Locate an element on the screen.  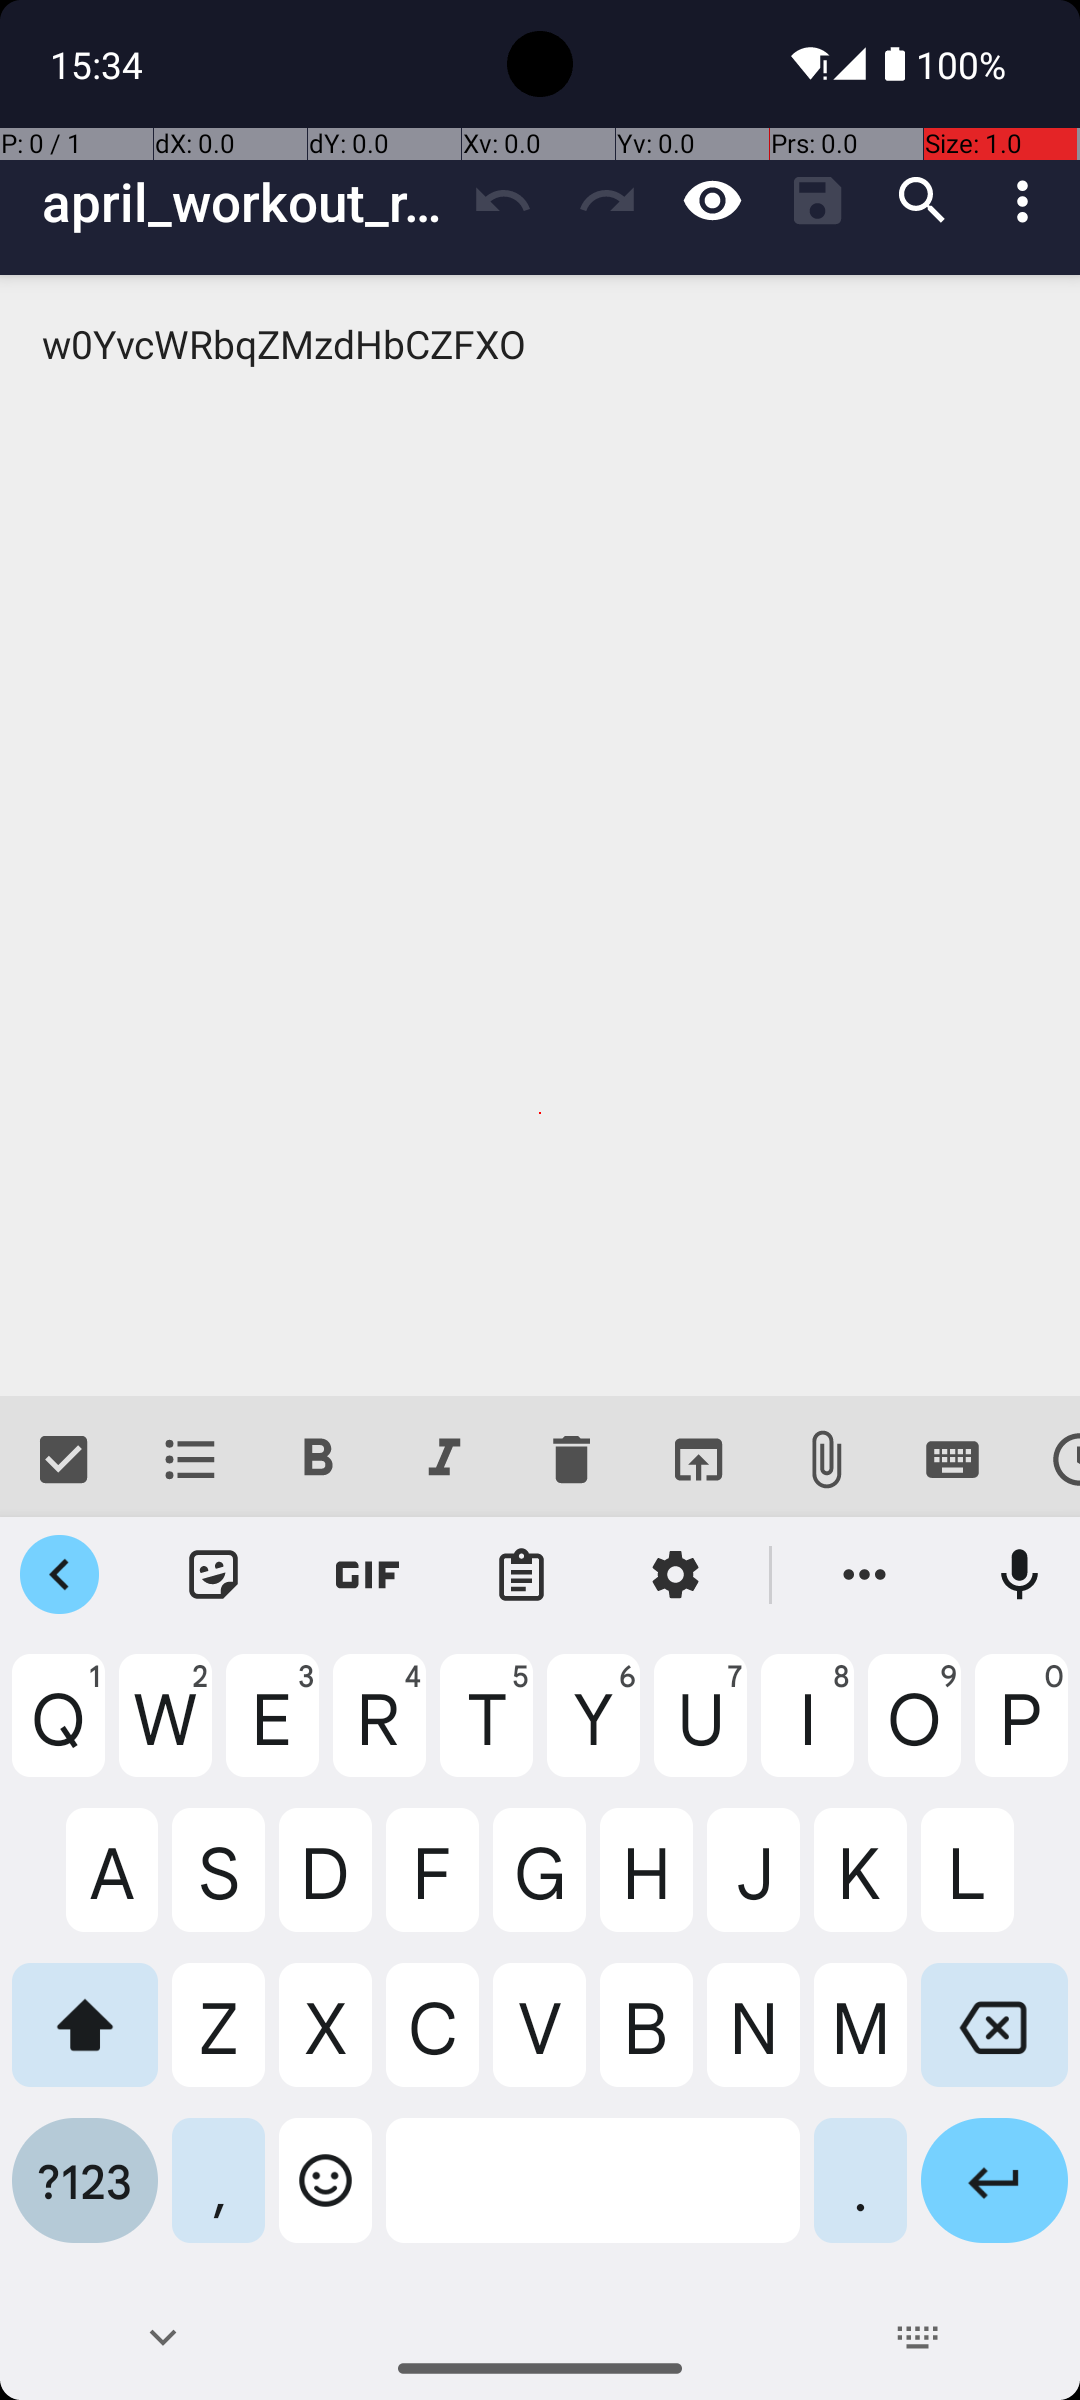
april_workout_routine_backup is located at coordinates (246, 202).